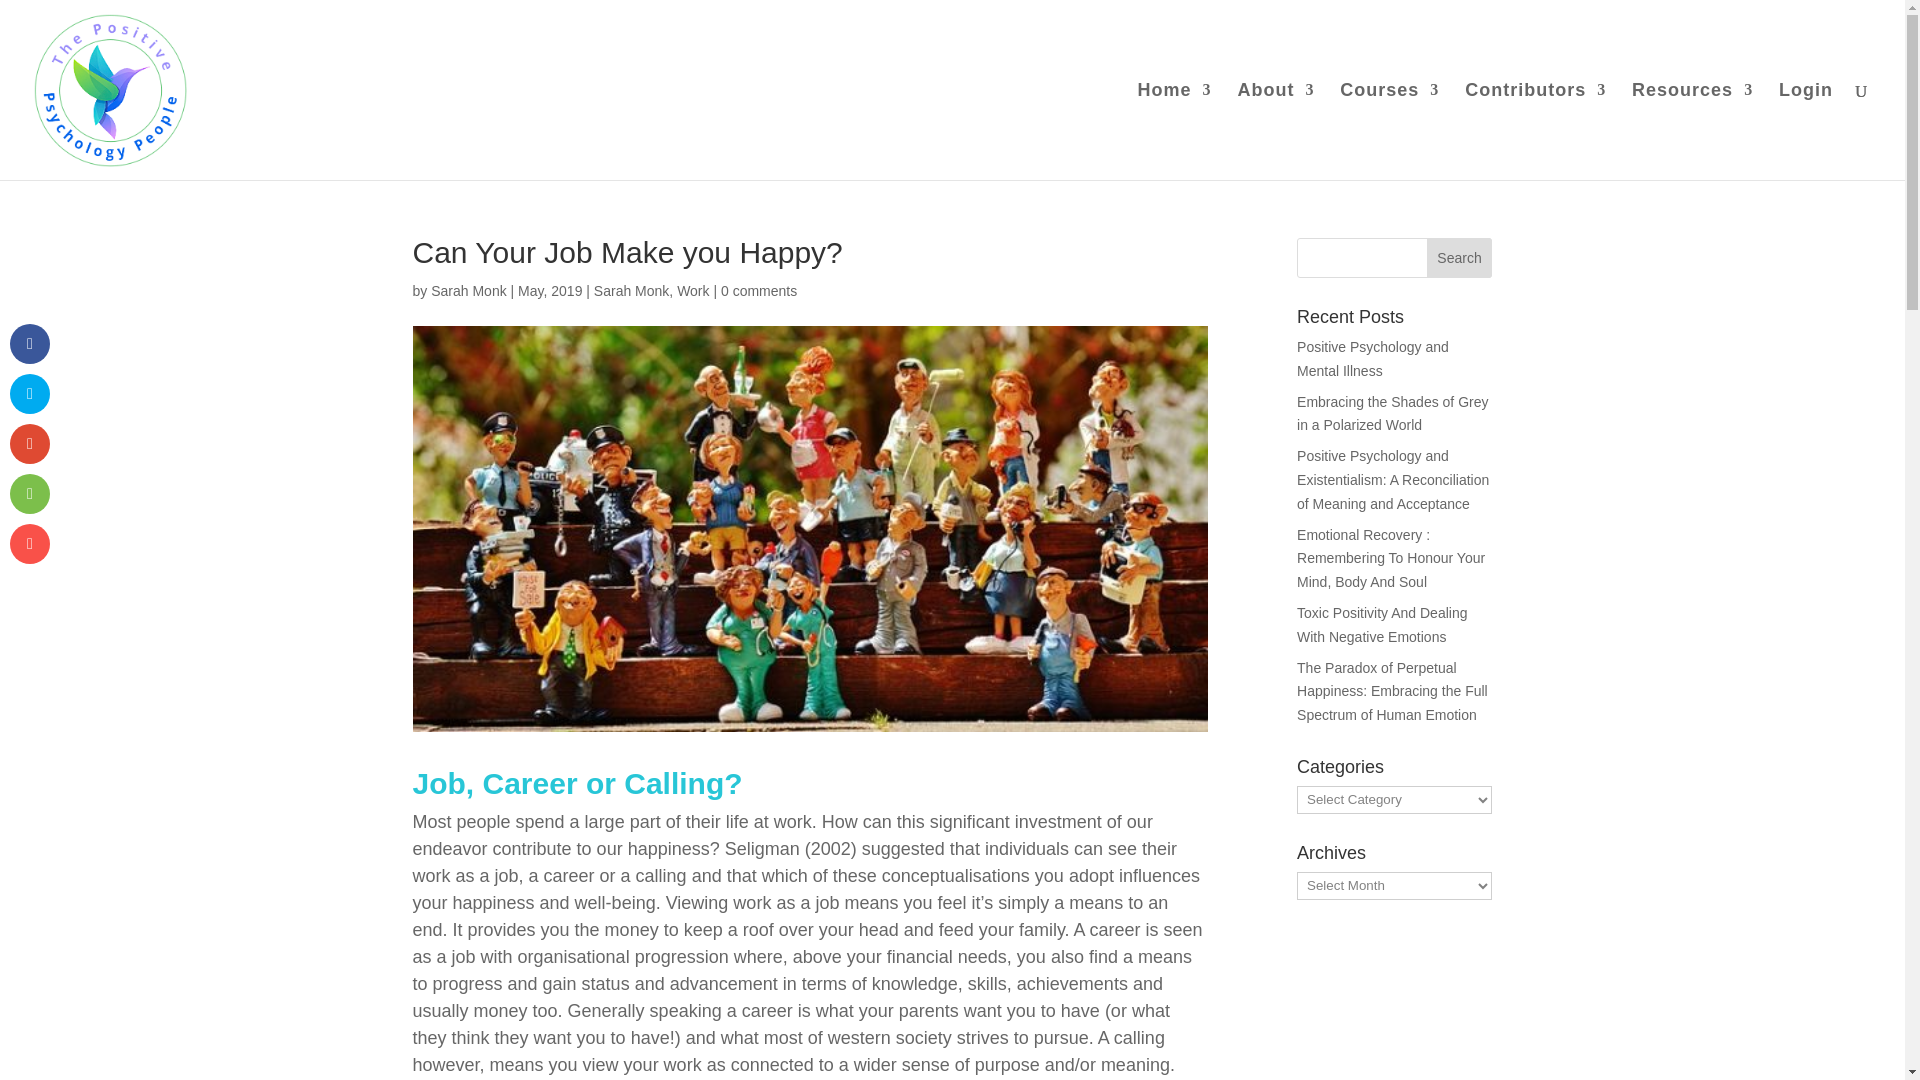 This screenshot has width=1920, height=1080. Describe the element at coordinates (1534, 132) in the screenshot. I see `Contributors` at that location.